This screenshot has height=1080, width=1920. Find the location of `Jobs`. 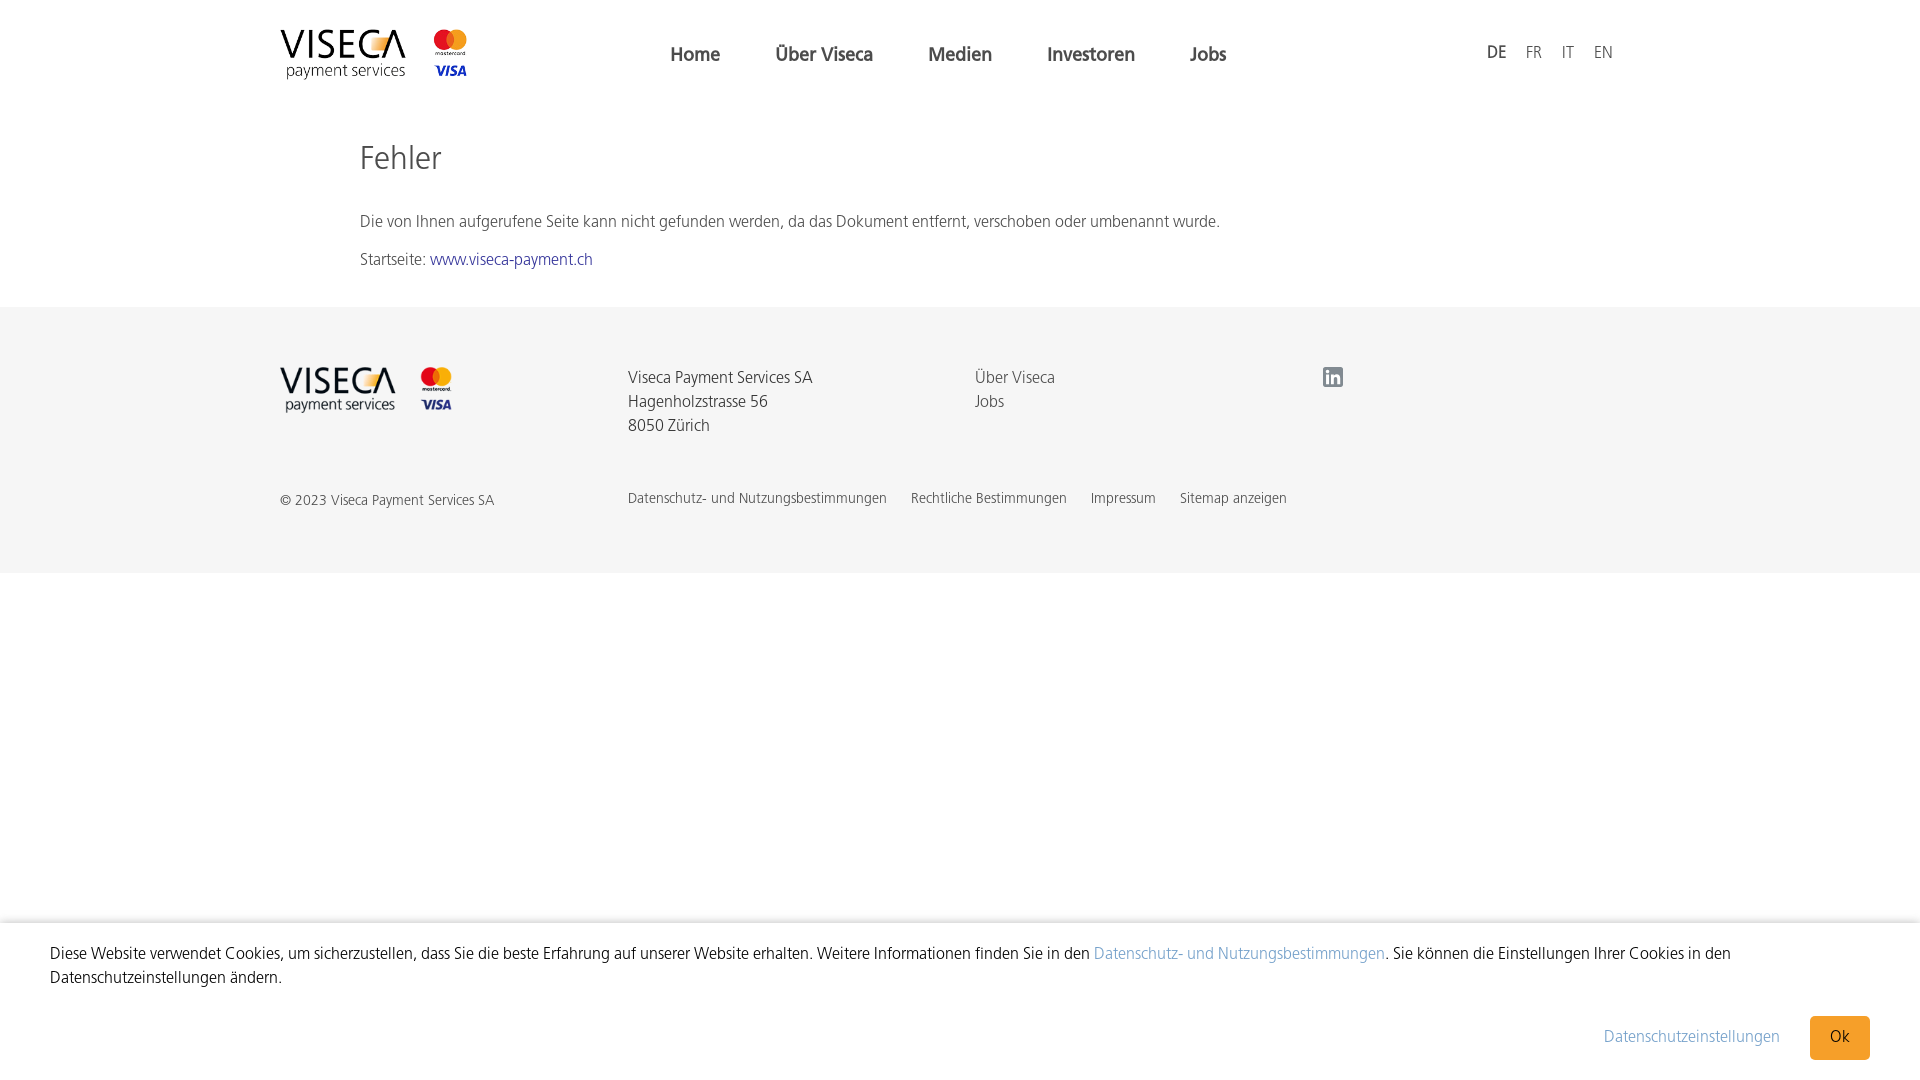

Jobs is located at coordinates (1208, 57).